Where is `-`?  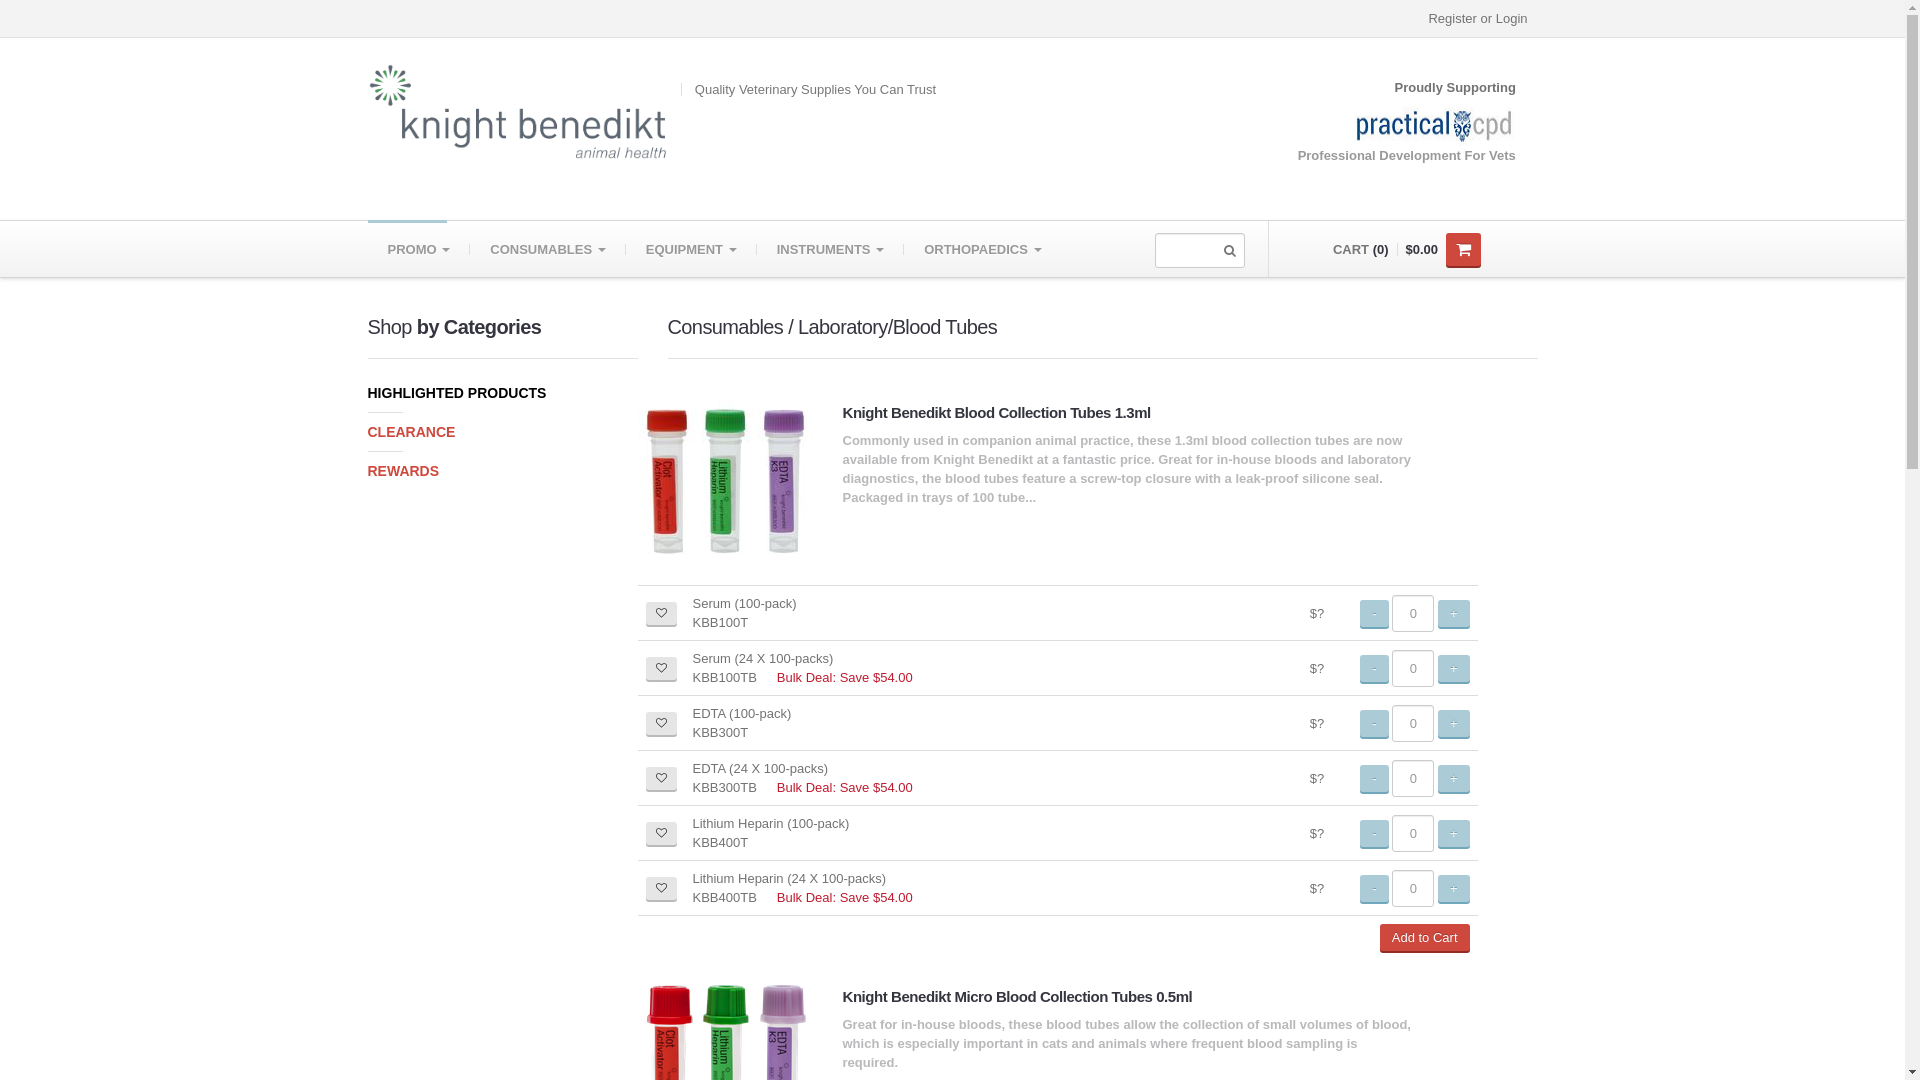
- is located at coordinates (1374, 888).